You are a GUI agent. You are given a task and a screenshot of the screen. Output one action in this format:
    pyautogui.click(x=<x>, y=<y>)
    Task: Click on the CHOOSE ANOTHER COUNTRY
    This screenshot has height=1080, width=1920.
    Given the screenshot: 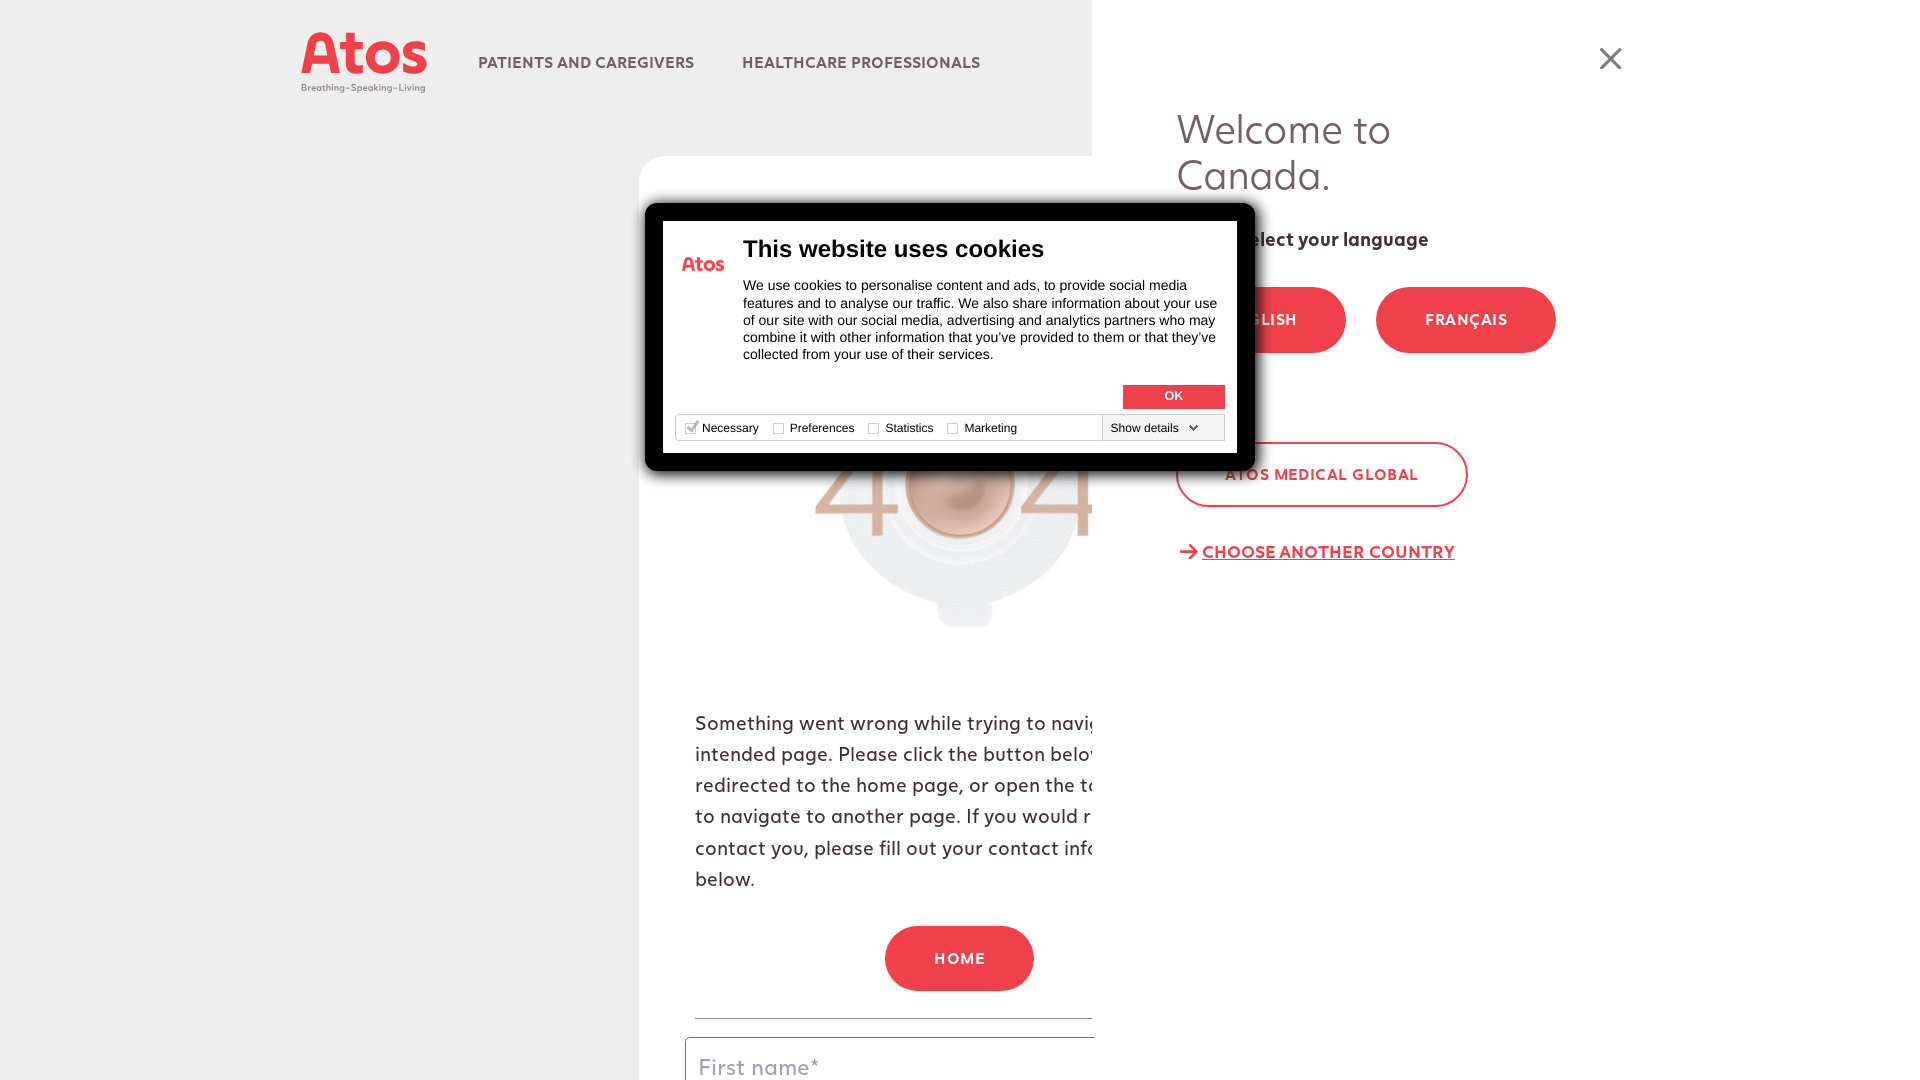 What is the action you would take?
    pyautogui.click(x=1316, y=552)
    